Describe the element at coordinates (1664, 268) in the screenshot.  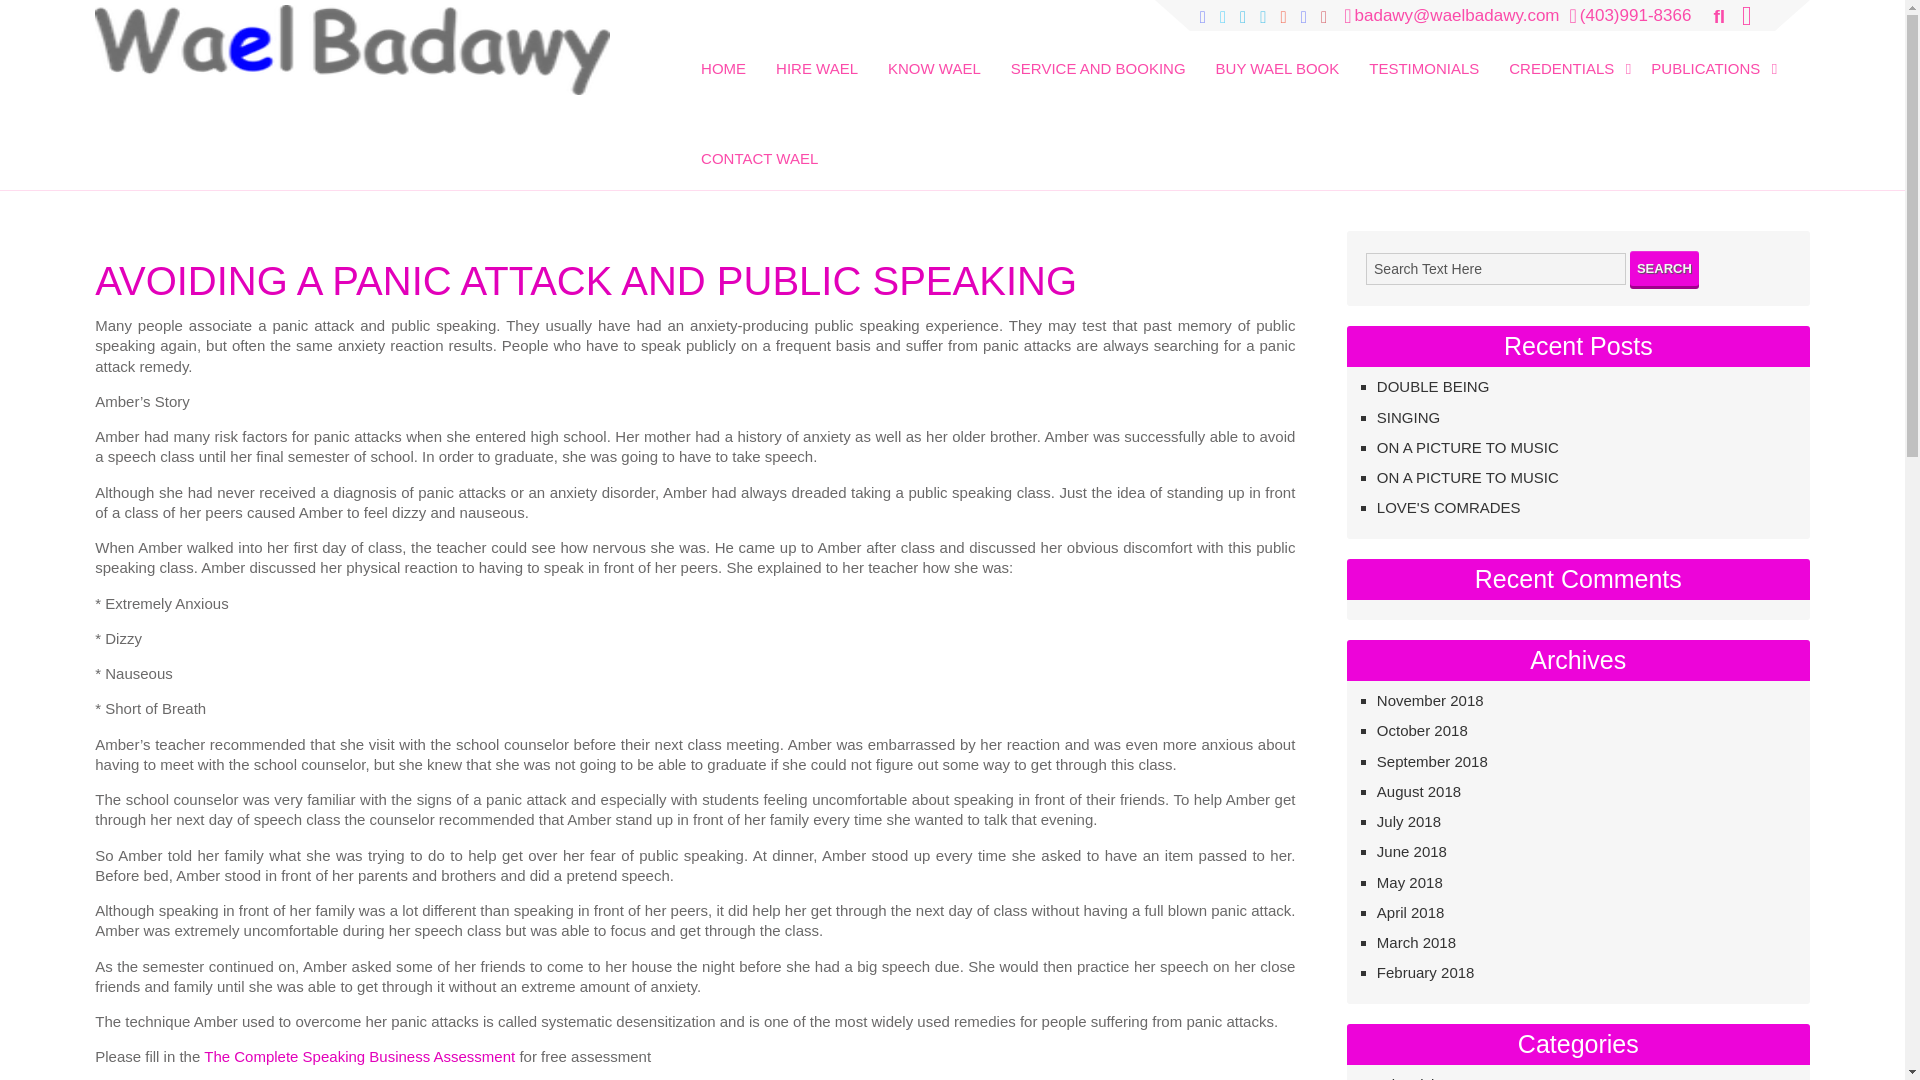
I see `Search` at that location.